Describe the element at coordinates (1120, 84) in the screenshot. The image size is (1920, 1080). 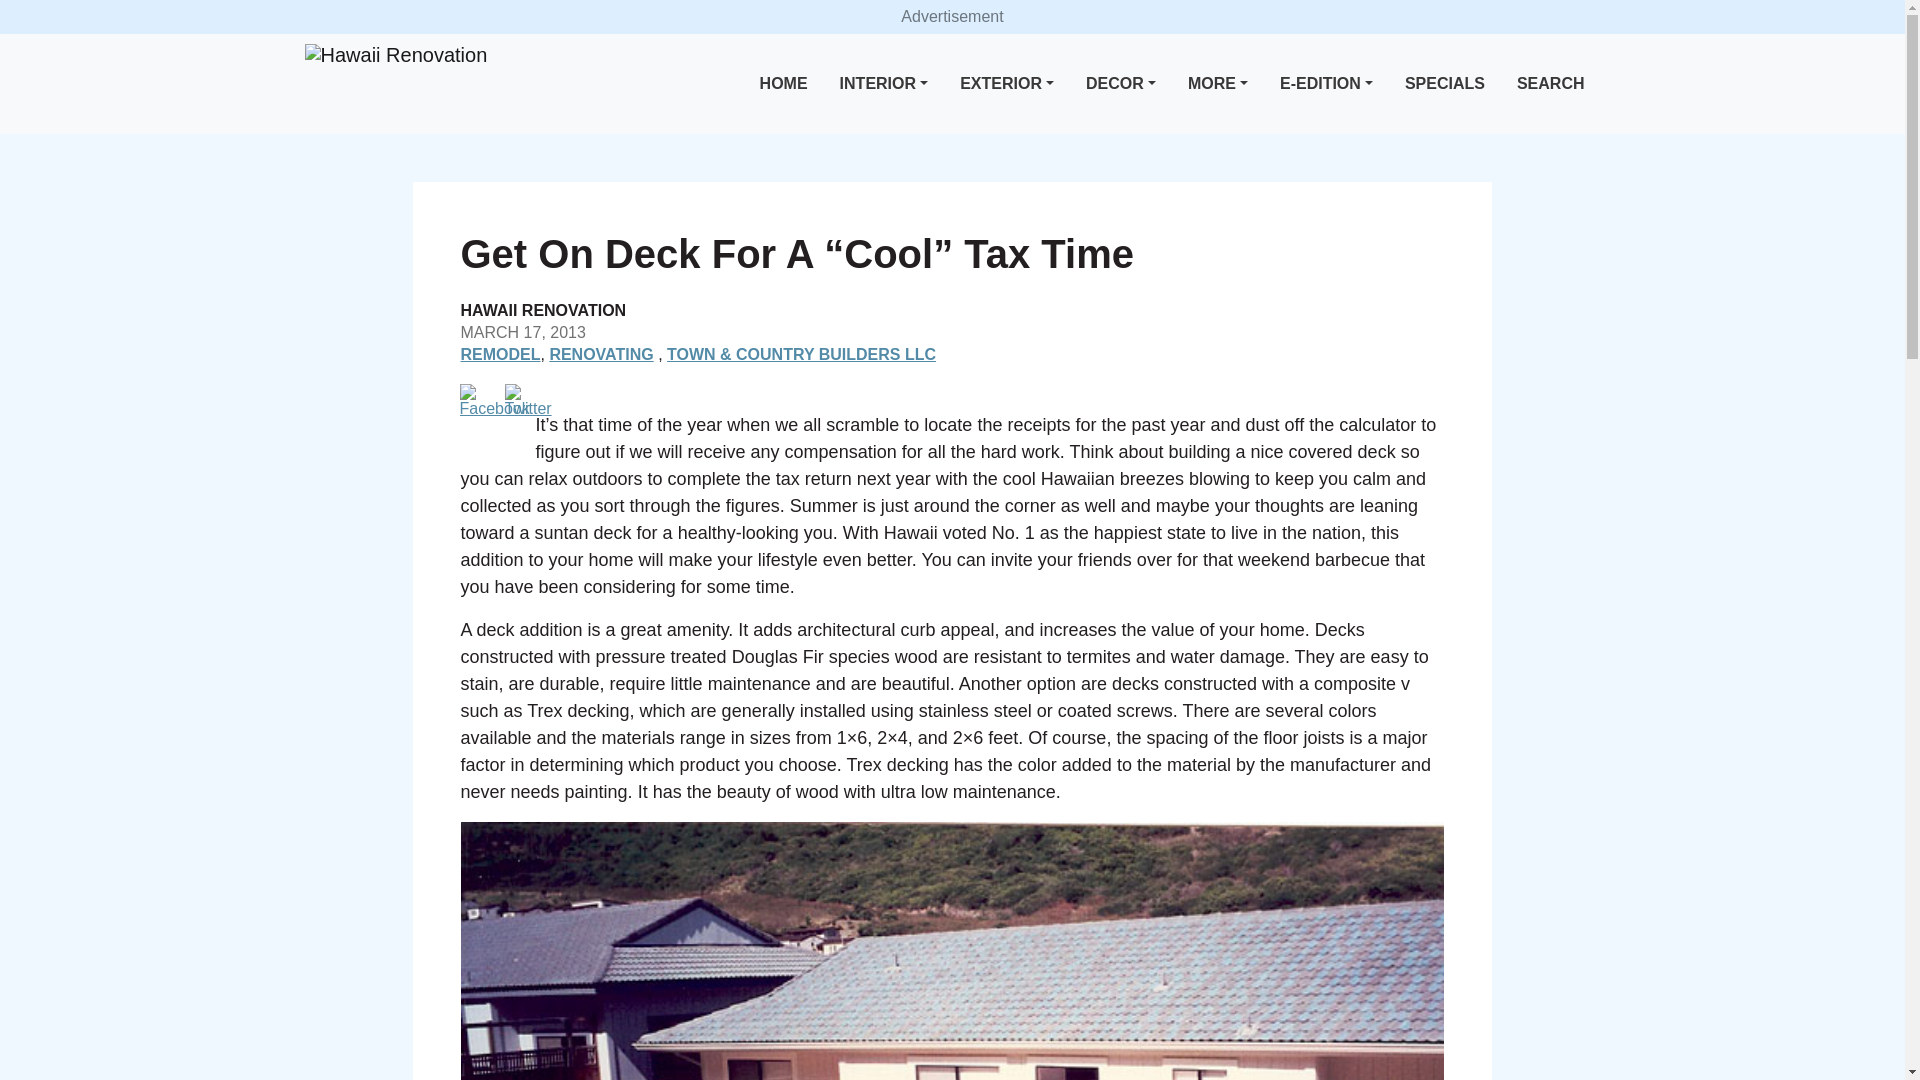
I see `DECOR` at that location.